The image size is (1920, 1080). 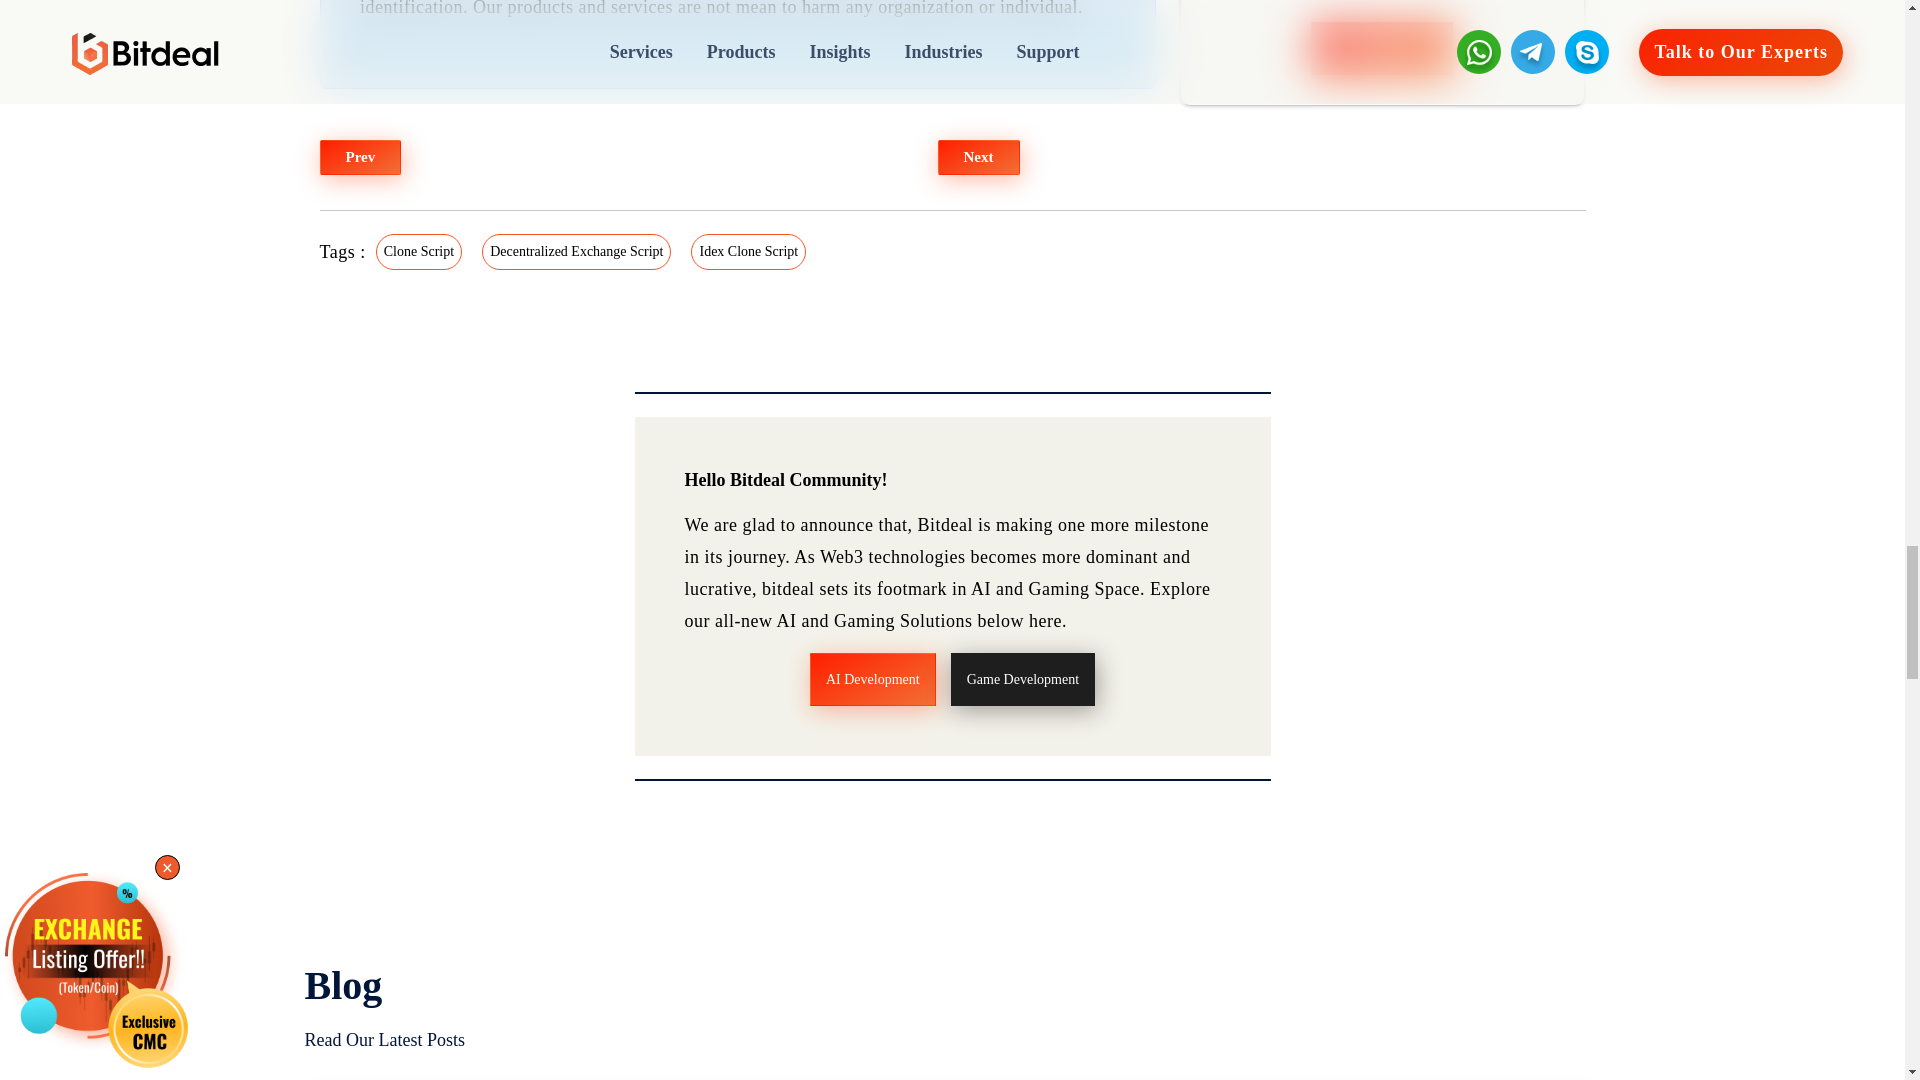 I want to click on Prev, so click(x=360, y=148).